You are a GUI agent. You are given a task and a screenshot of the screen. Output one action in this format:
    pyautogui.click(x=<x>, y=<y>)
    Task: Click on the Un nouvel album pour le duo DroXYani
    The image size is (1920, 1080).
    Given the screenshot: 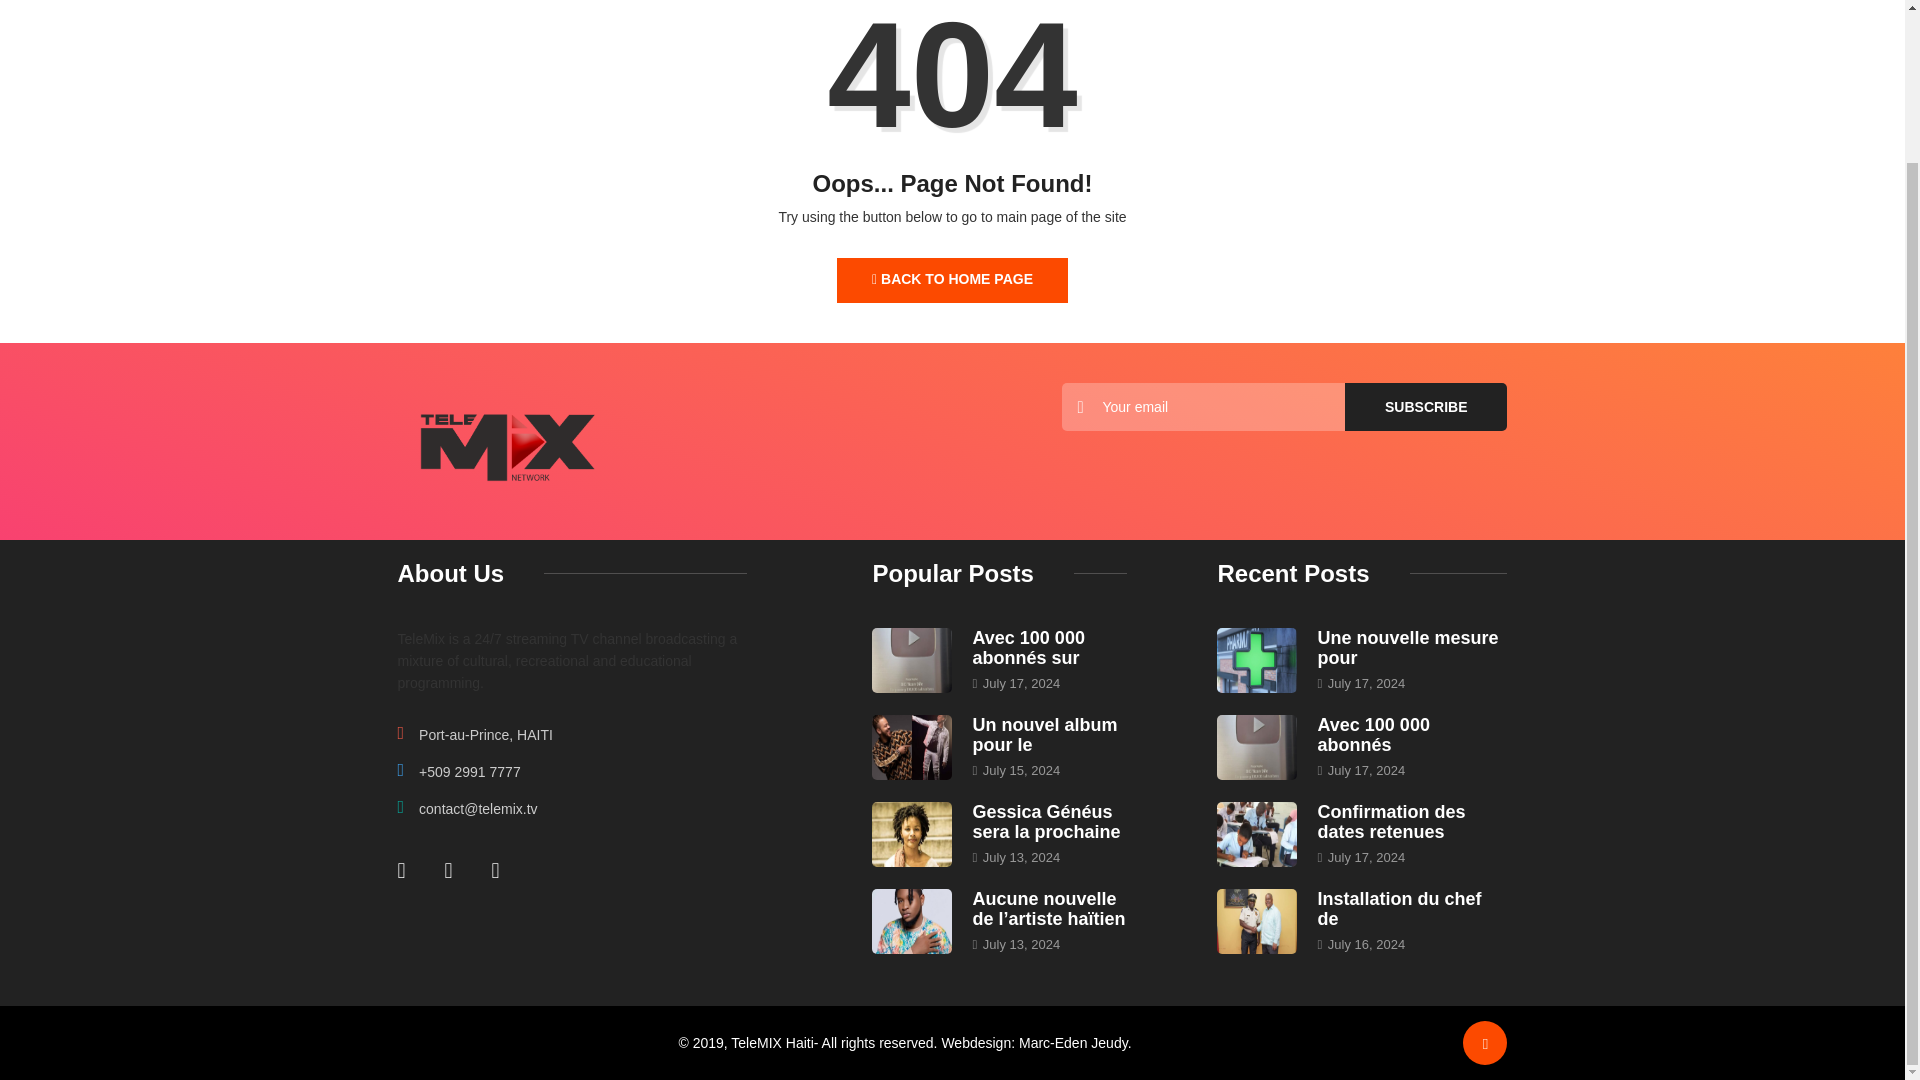 What is the action you would take?
    pyautogui.click(x=912, y=746)
    